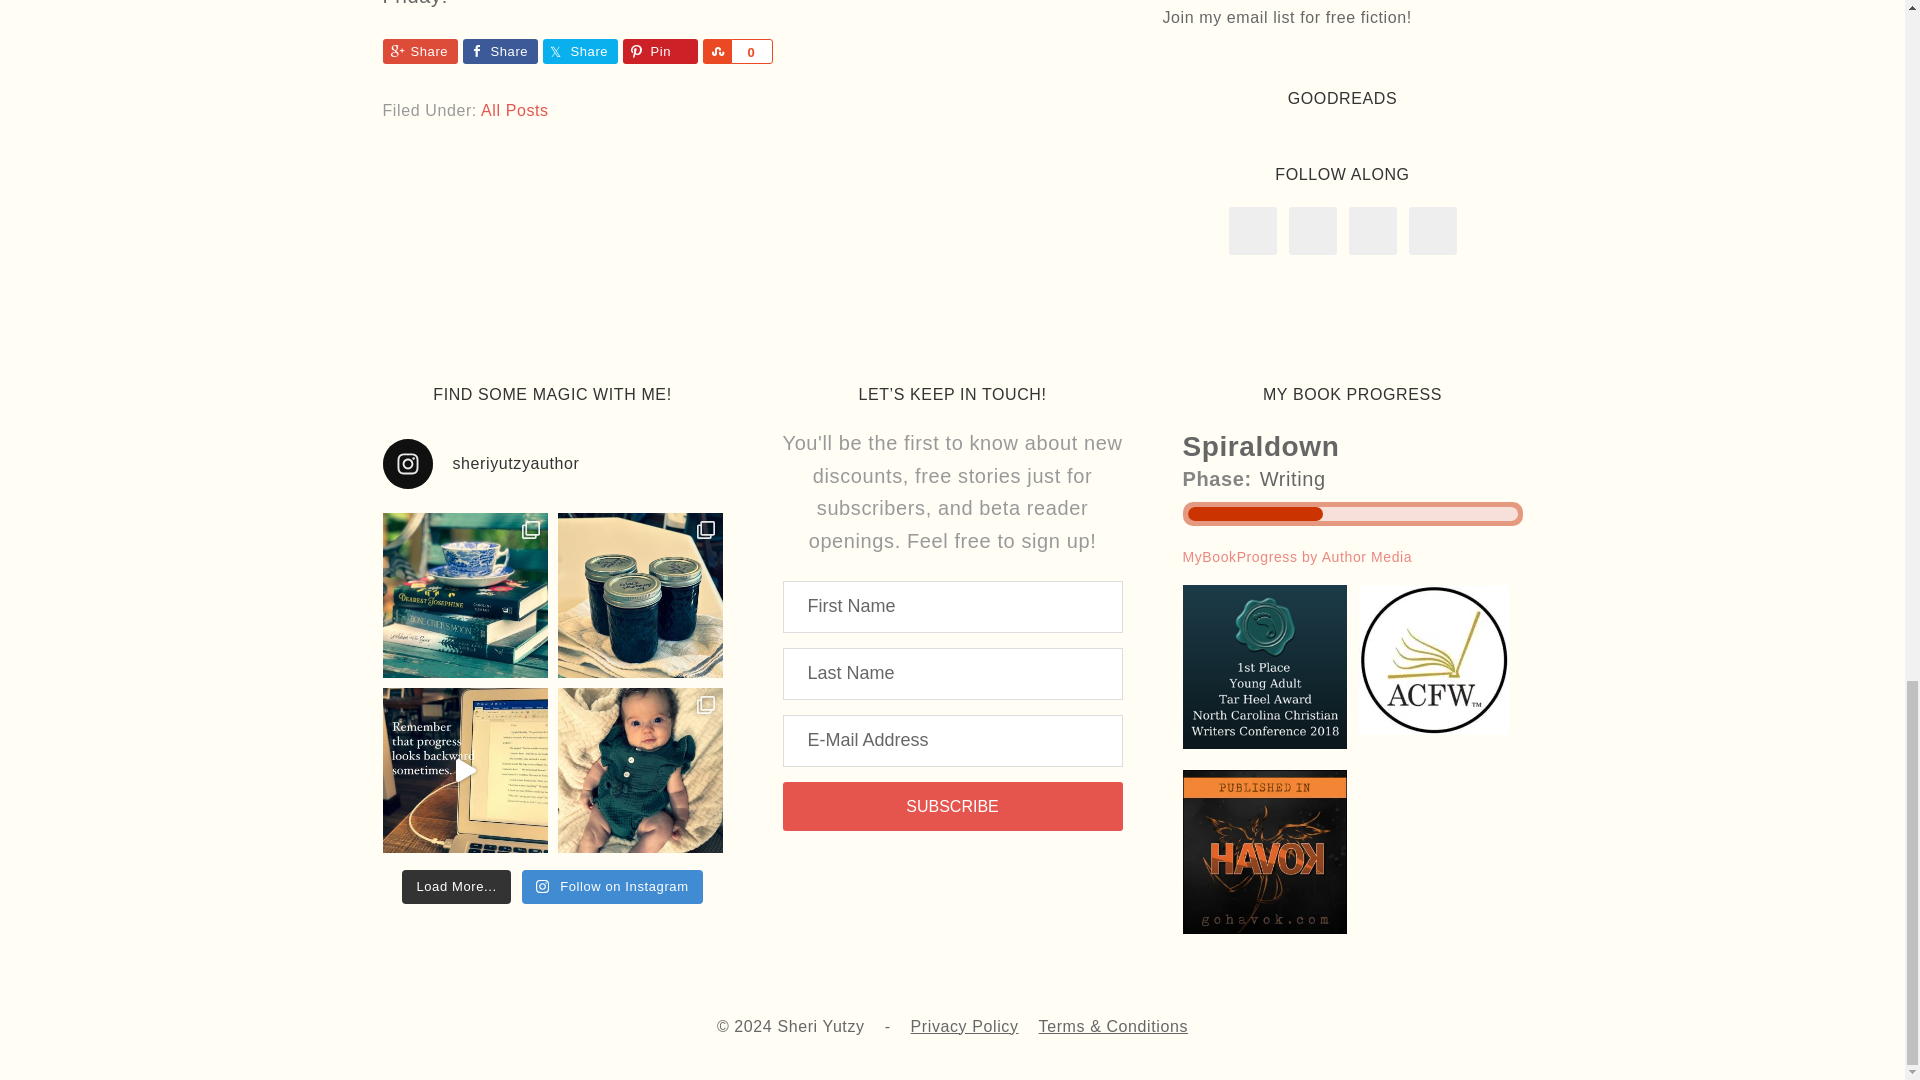 The height and width of the screenshot is (1080, 1920). Describe the element at coordinates (419, 50) in the screenshot. I see `Share` at that location.